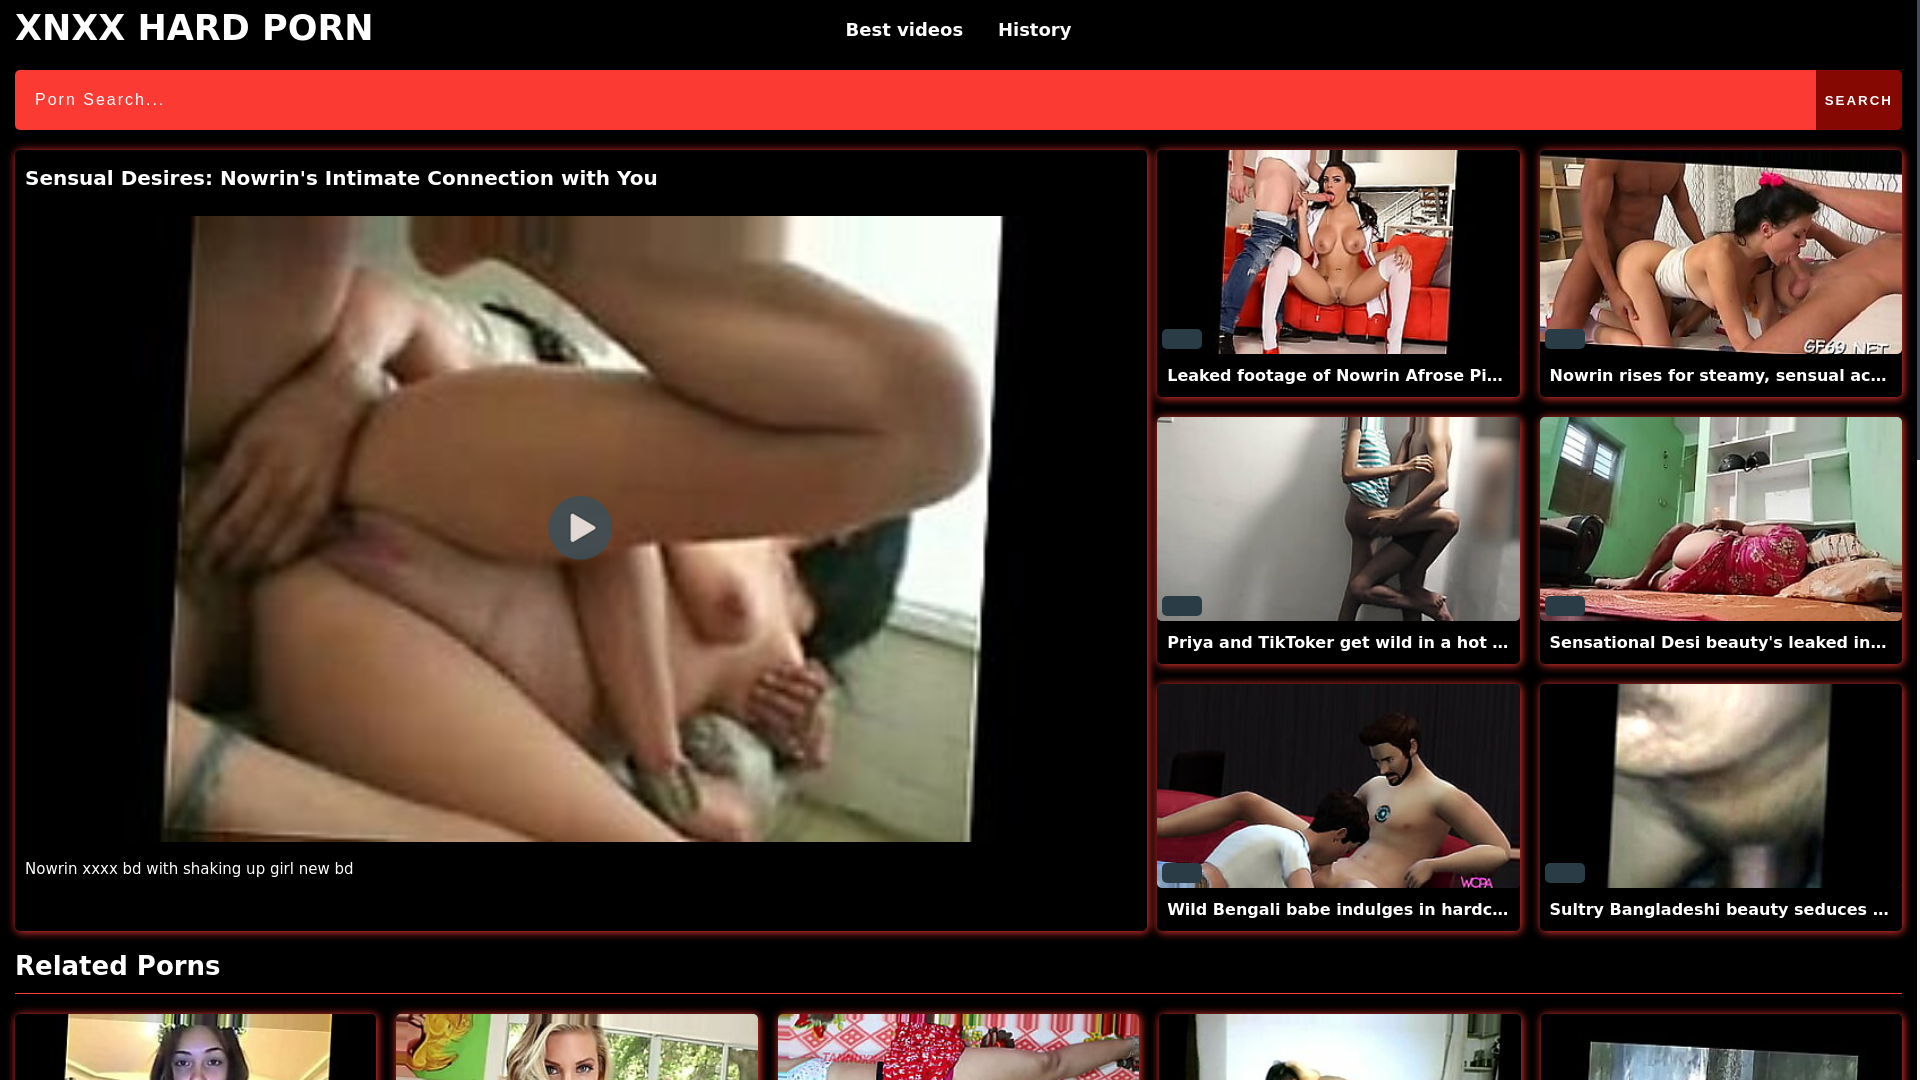 The height and width of the screenshot is (1080, 1920). I want to click on Leaked footage of Nowrin Afrose Piya in sensual activities., so click(1338, 252).